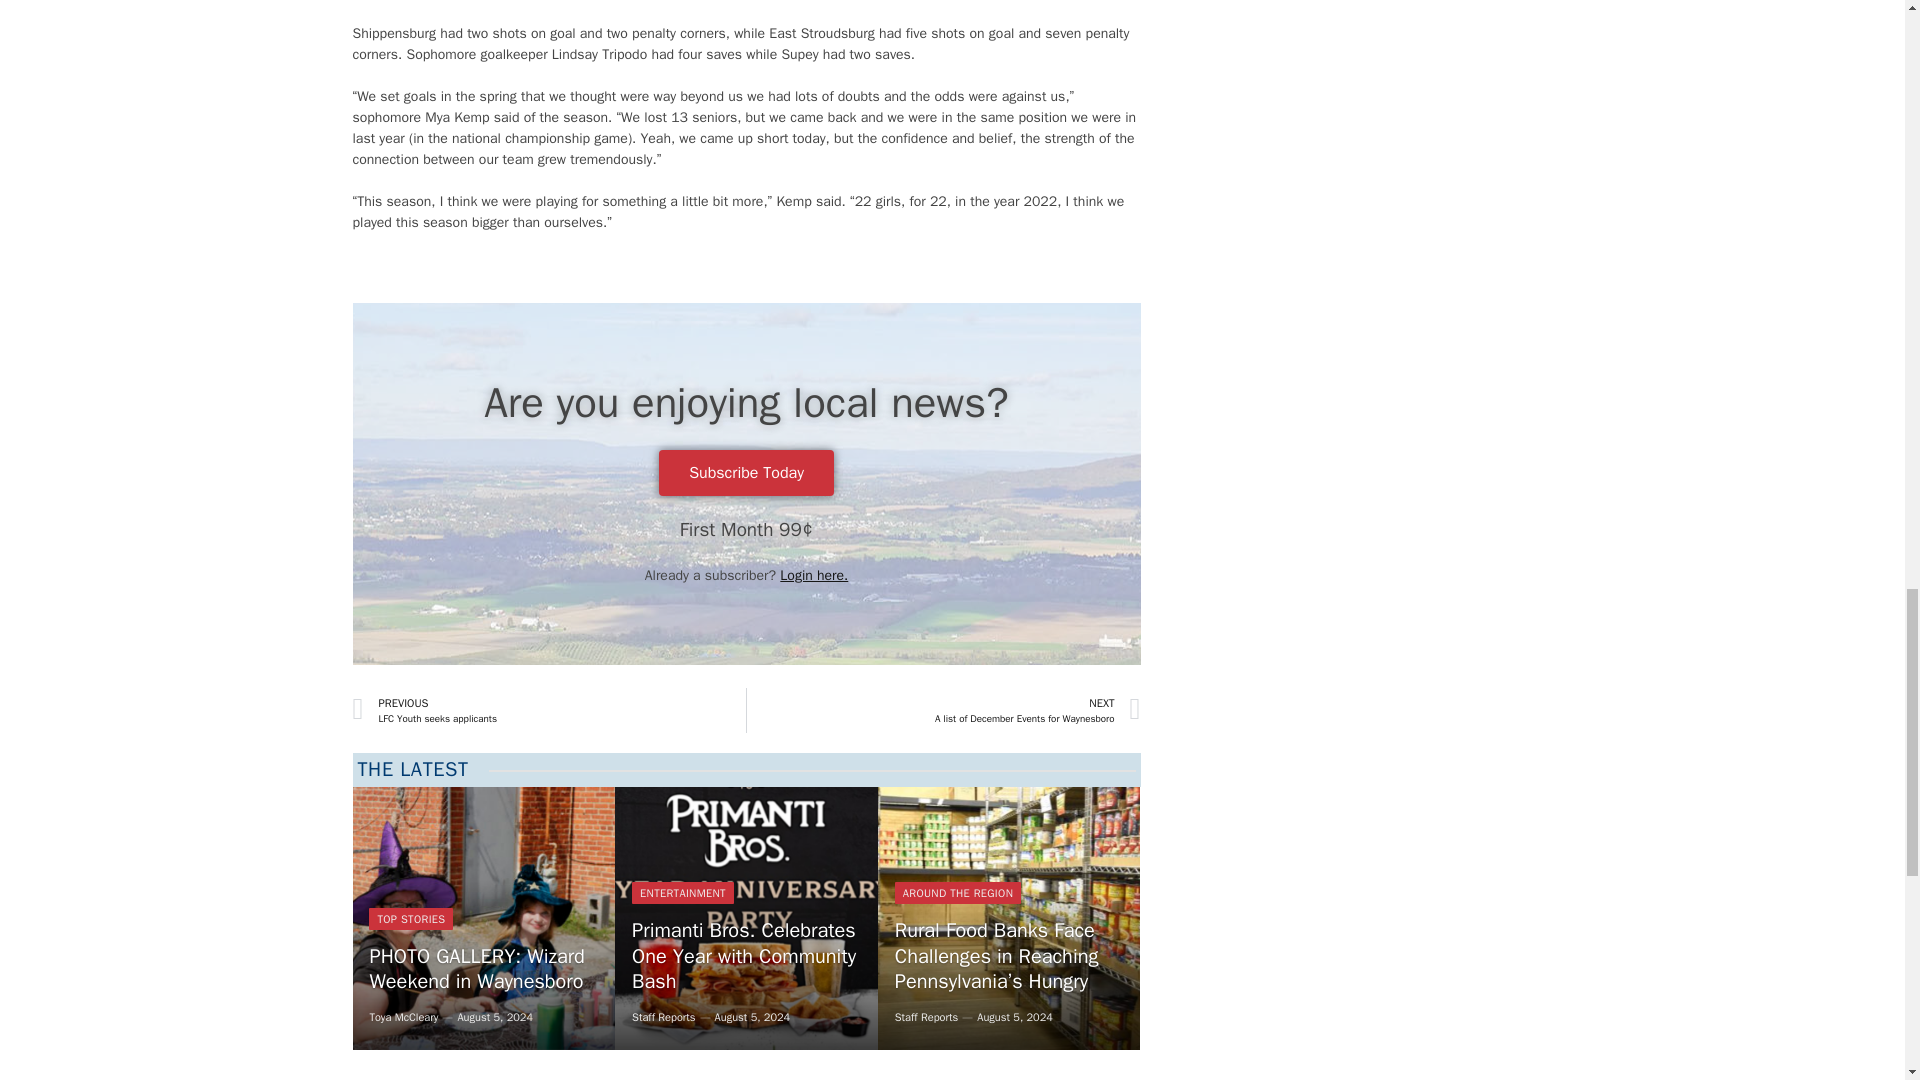 The height and width of the screenshot is (1080, 1920). Describe the element at coordinates (958, 892) in the screenshot. I see `Toya McCleary` at that location.